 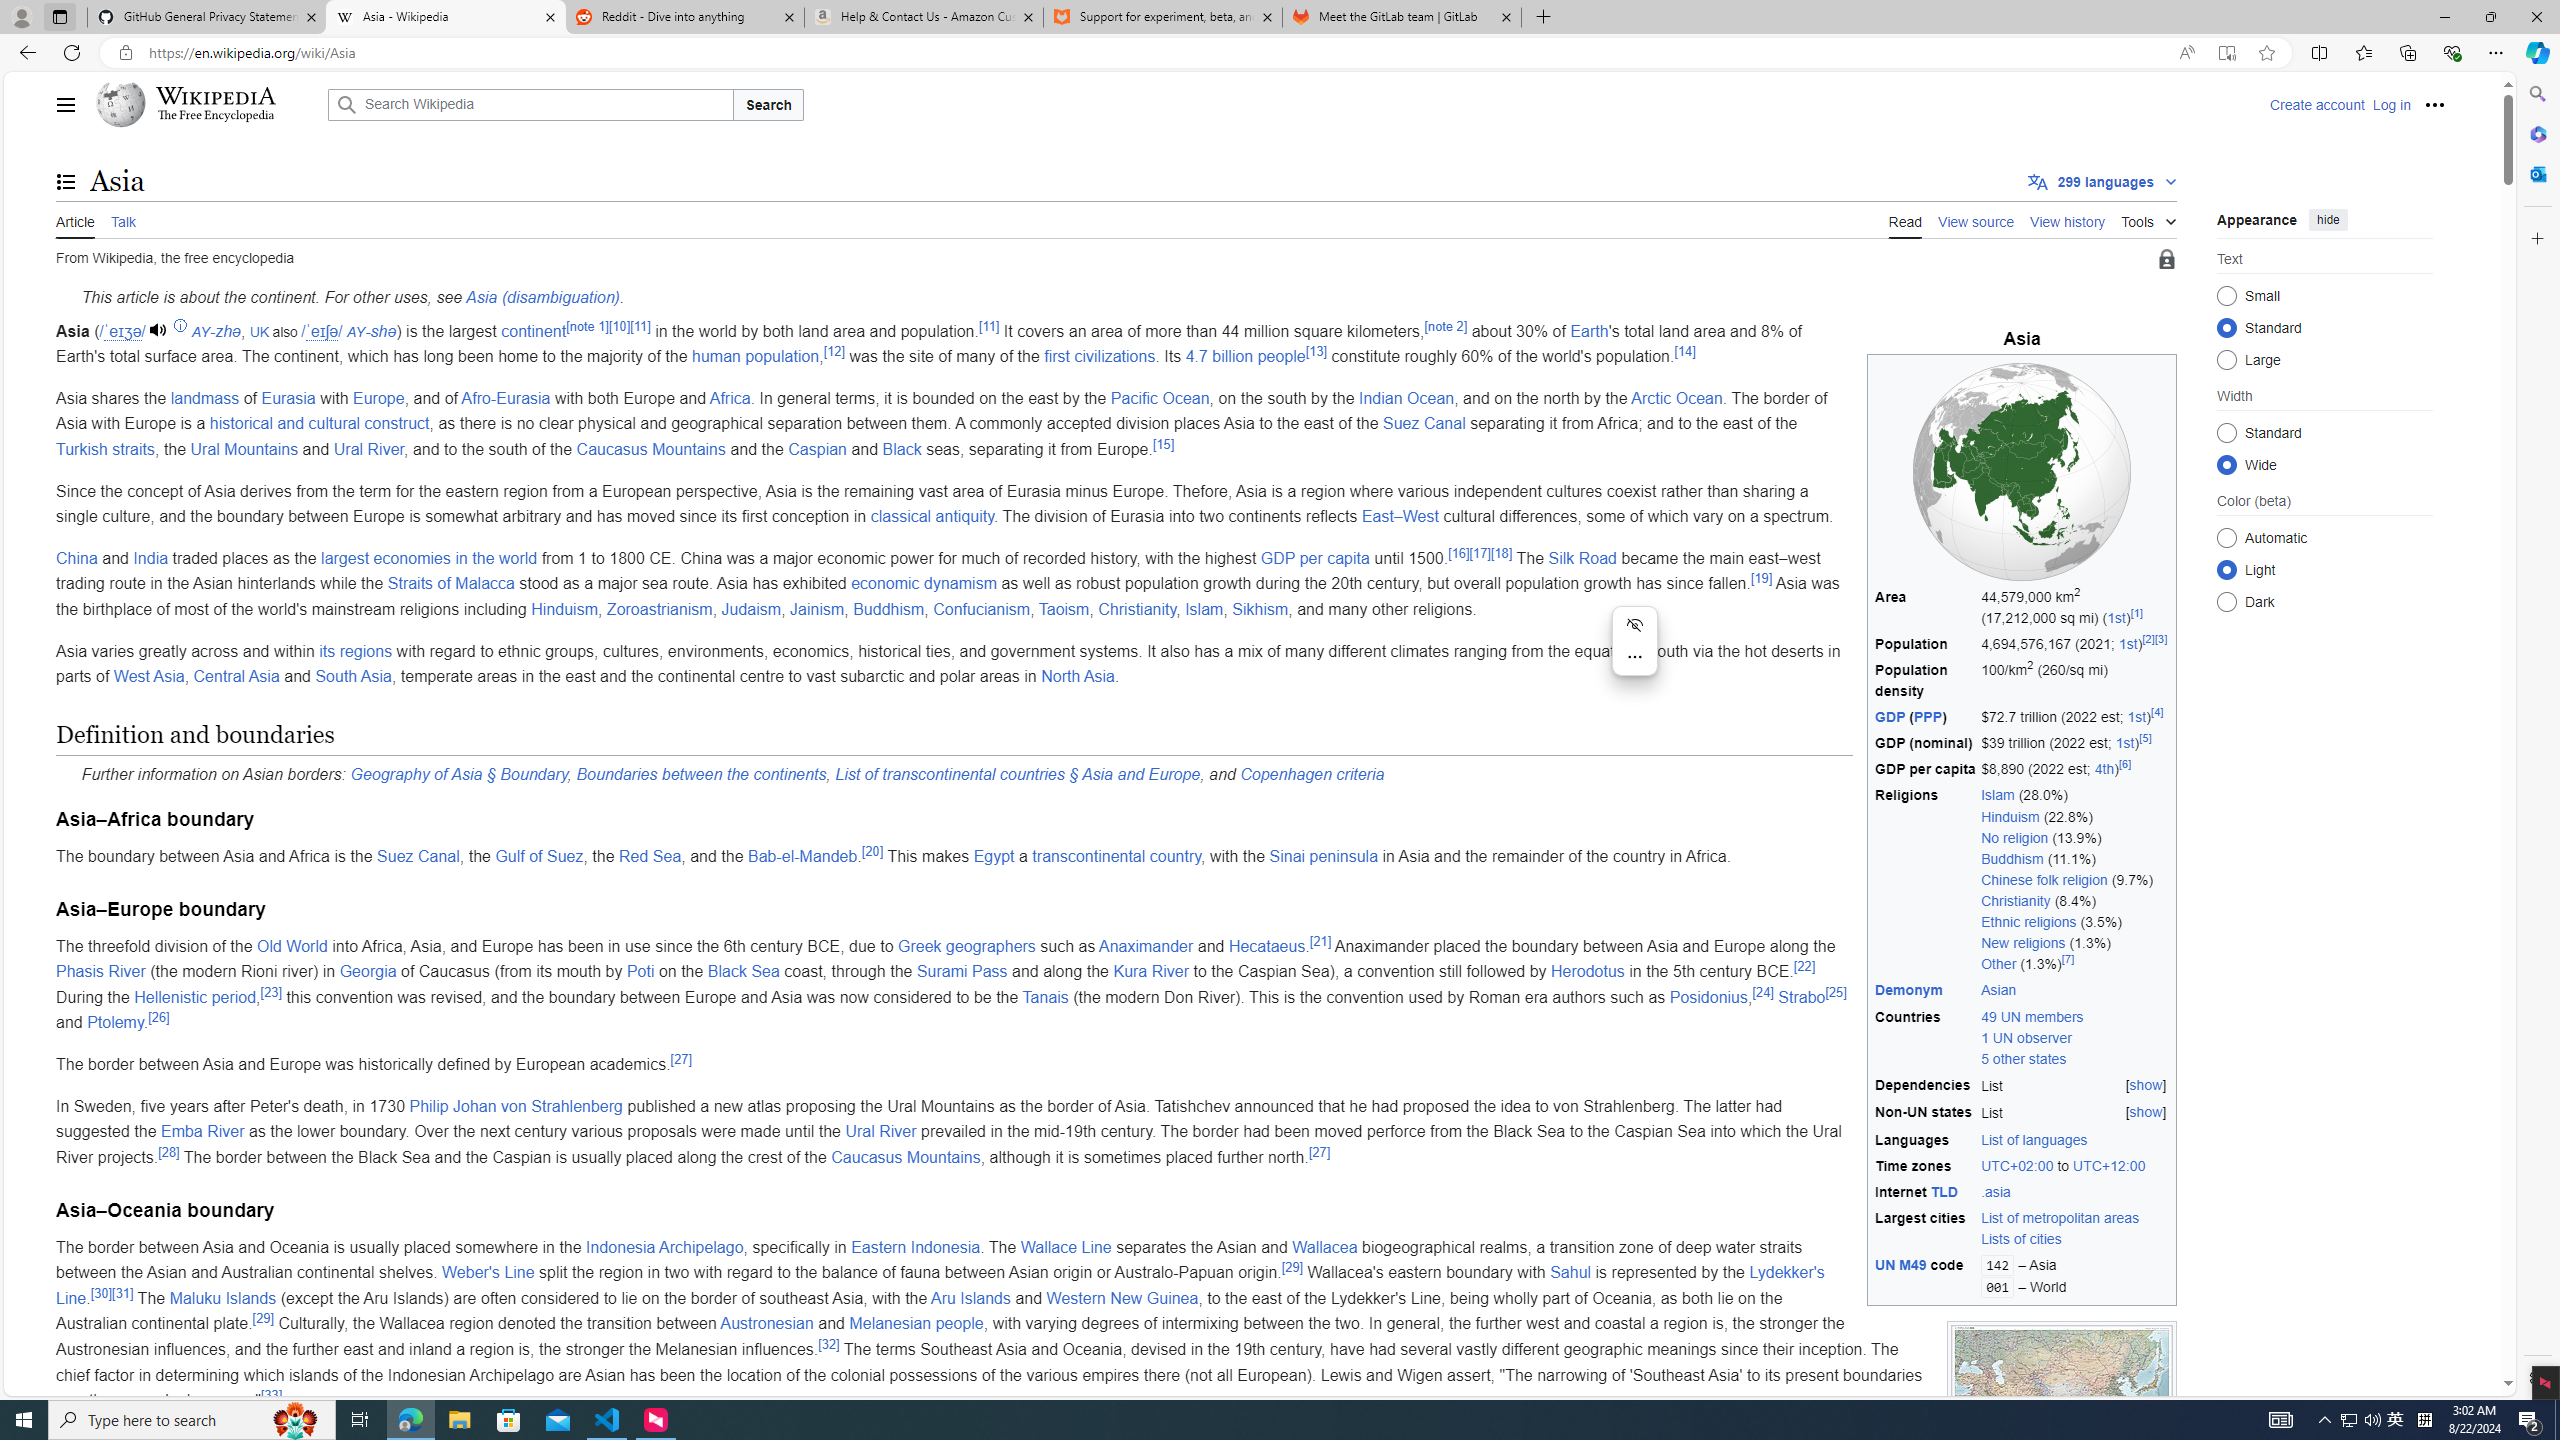 I want to click on More actions, so click(x=1634, y=656).